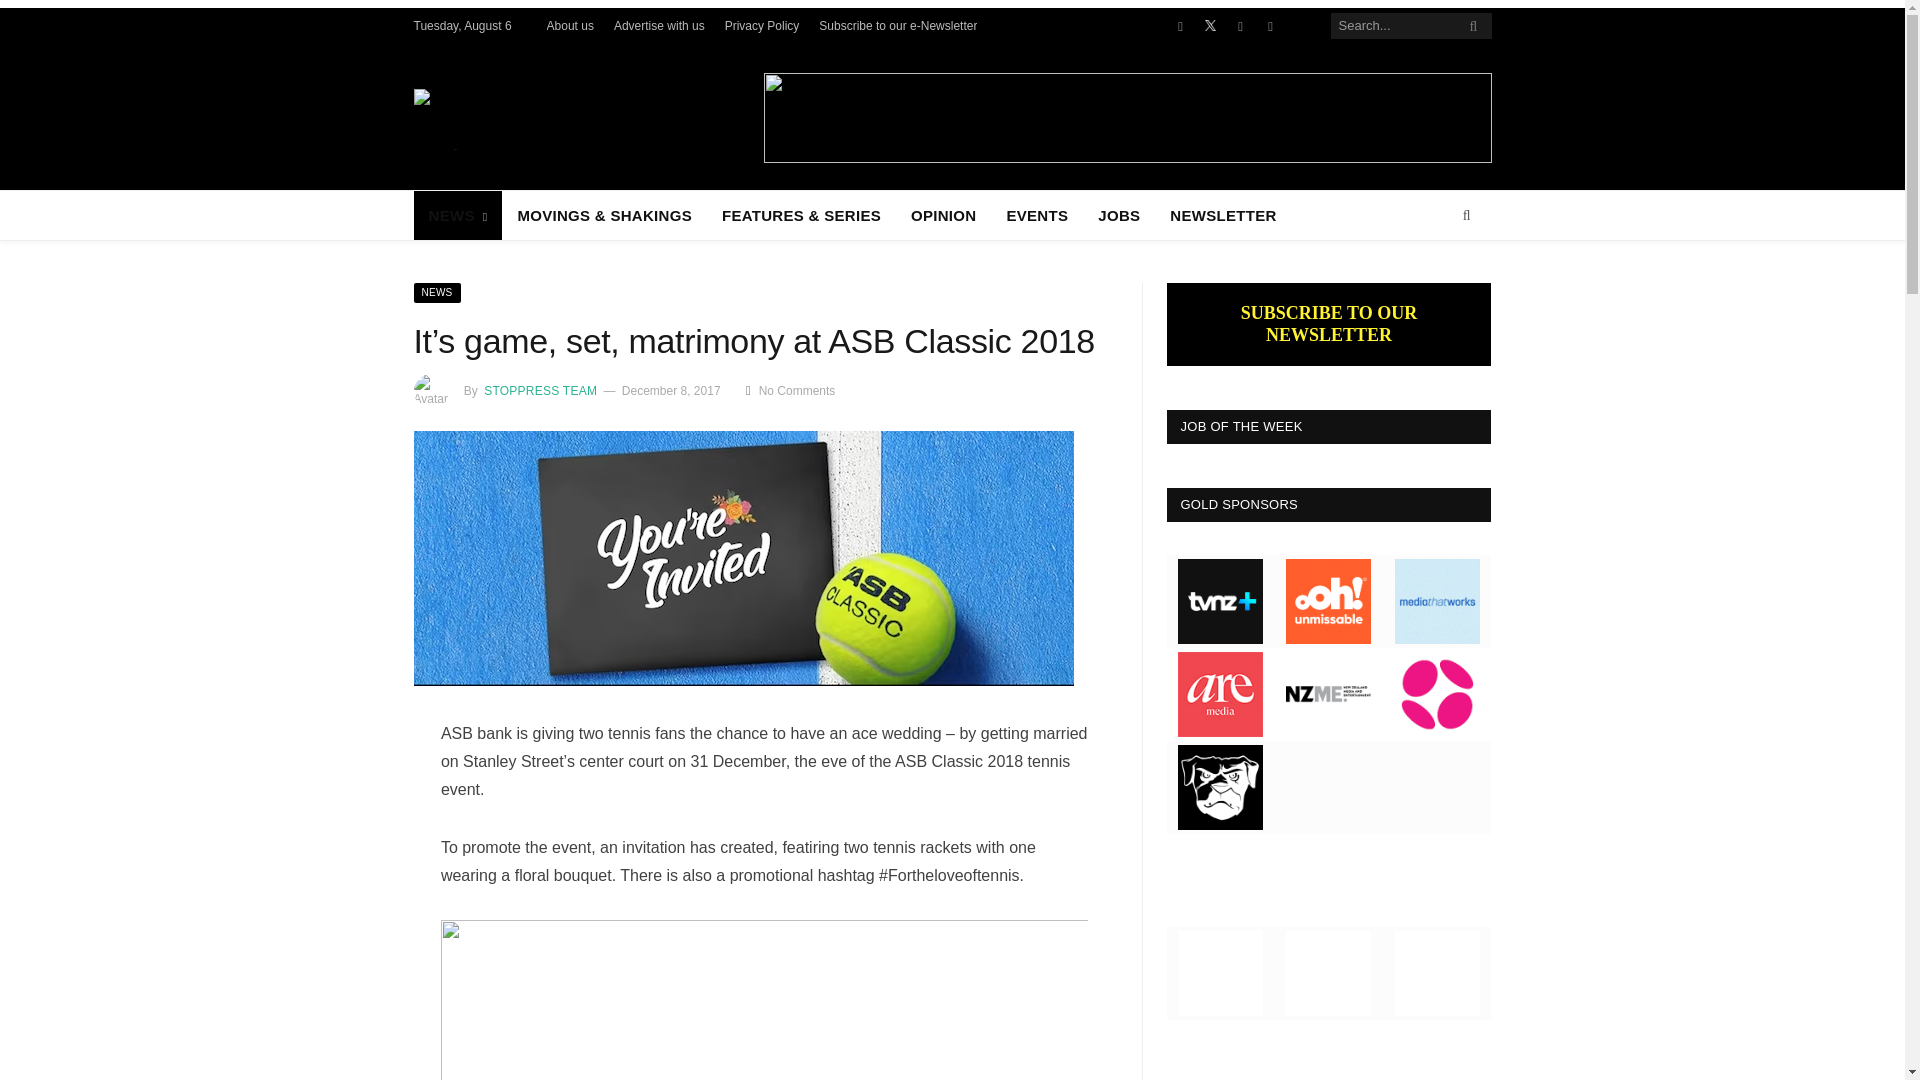  What do you see at coordinates (659, 26) in the screenshot?
I see `Advertise with us` at bounding box center [659, 26].